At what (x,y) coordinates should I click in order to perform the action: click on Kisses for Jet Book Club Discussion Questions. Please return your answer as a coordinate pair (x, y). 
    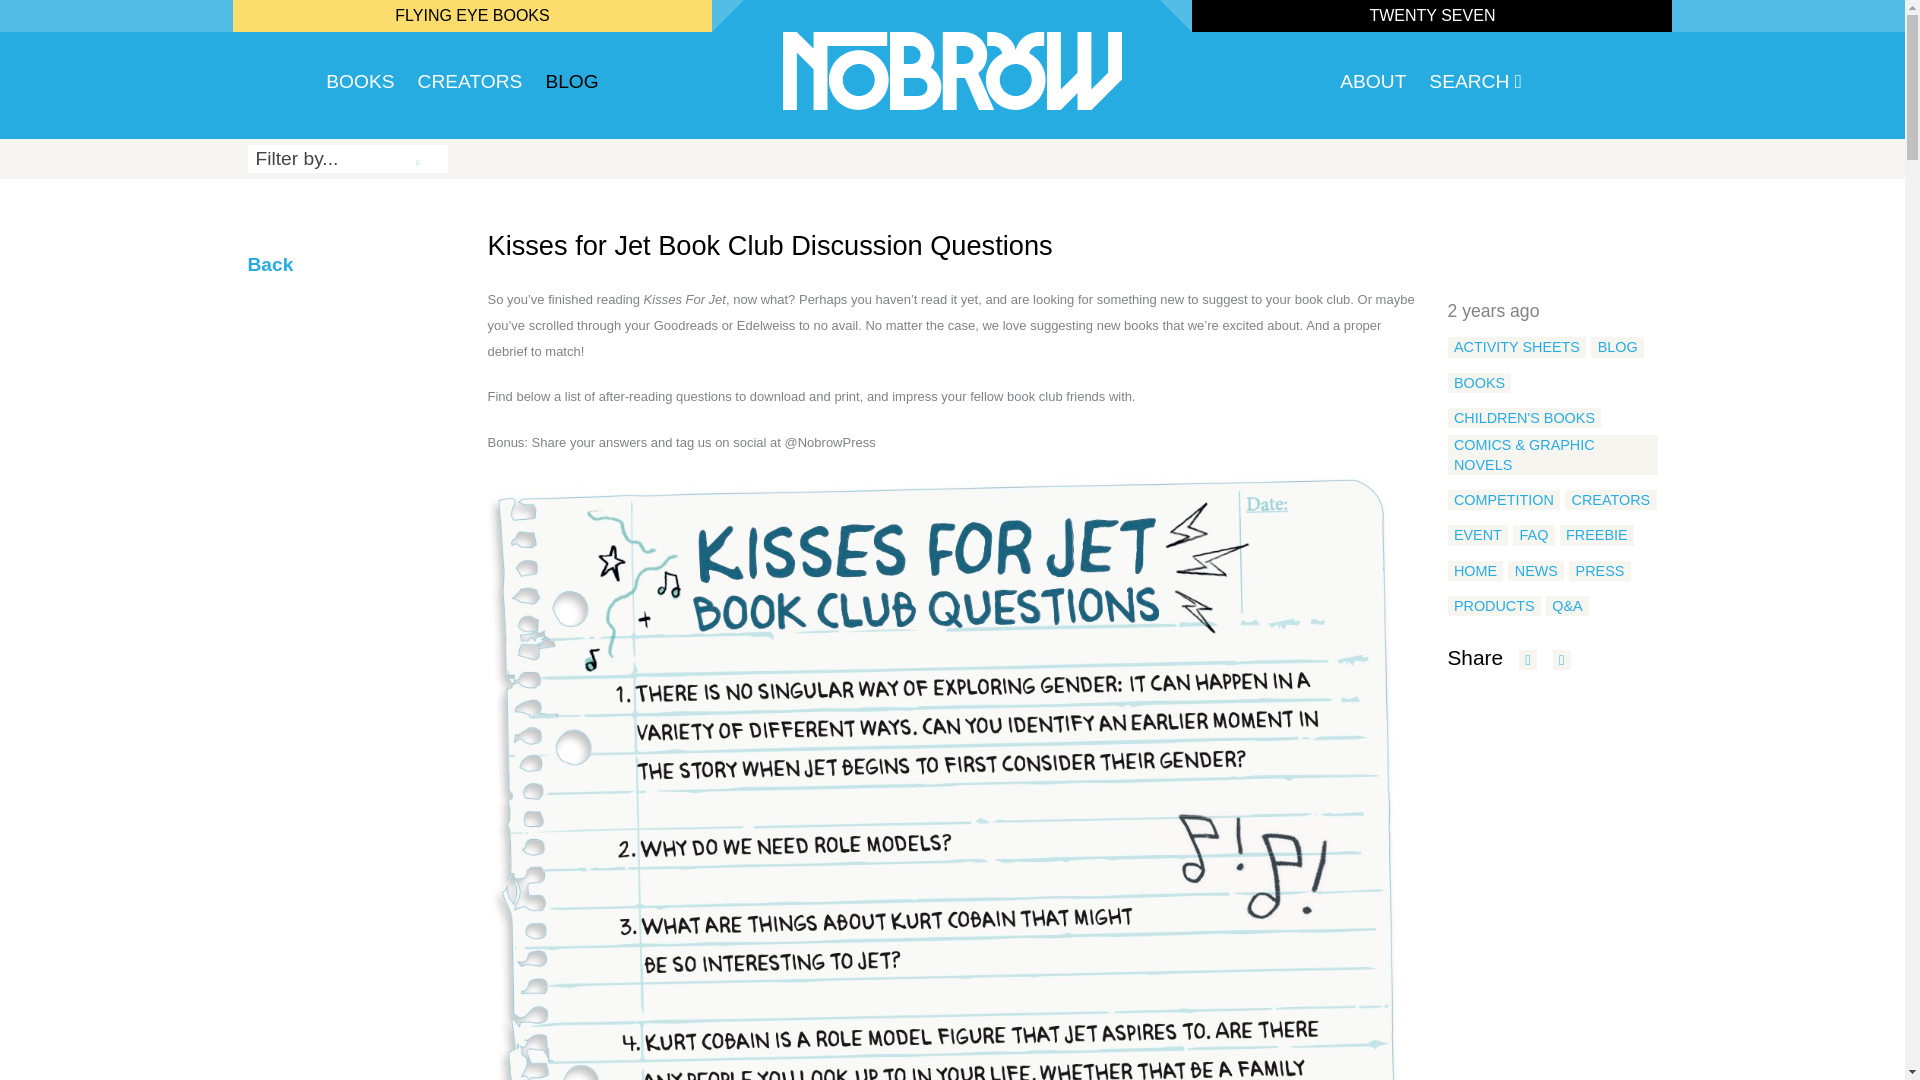
    Looking at the image, I should click on (770, 246).